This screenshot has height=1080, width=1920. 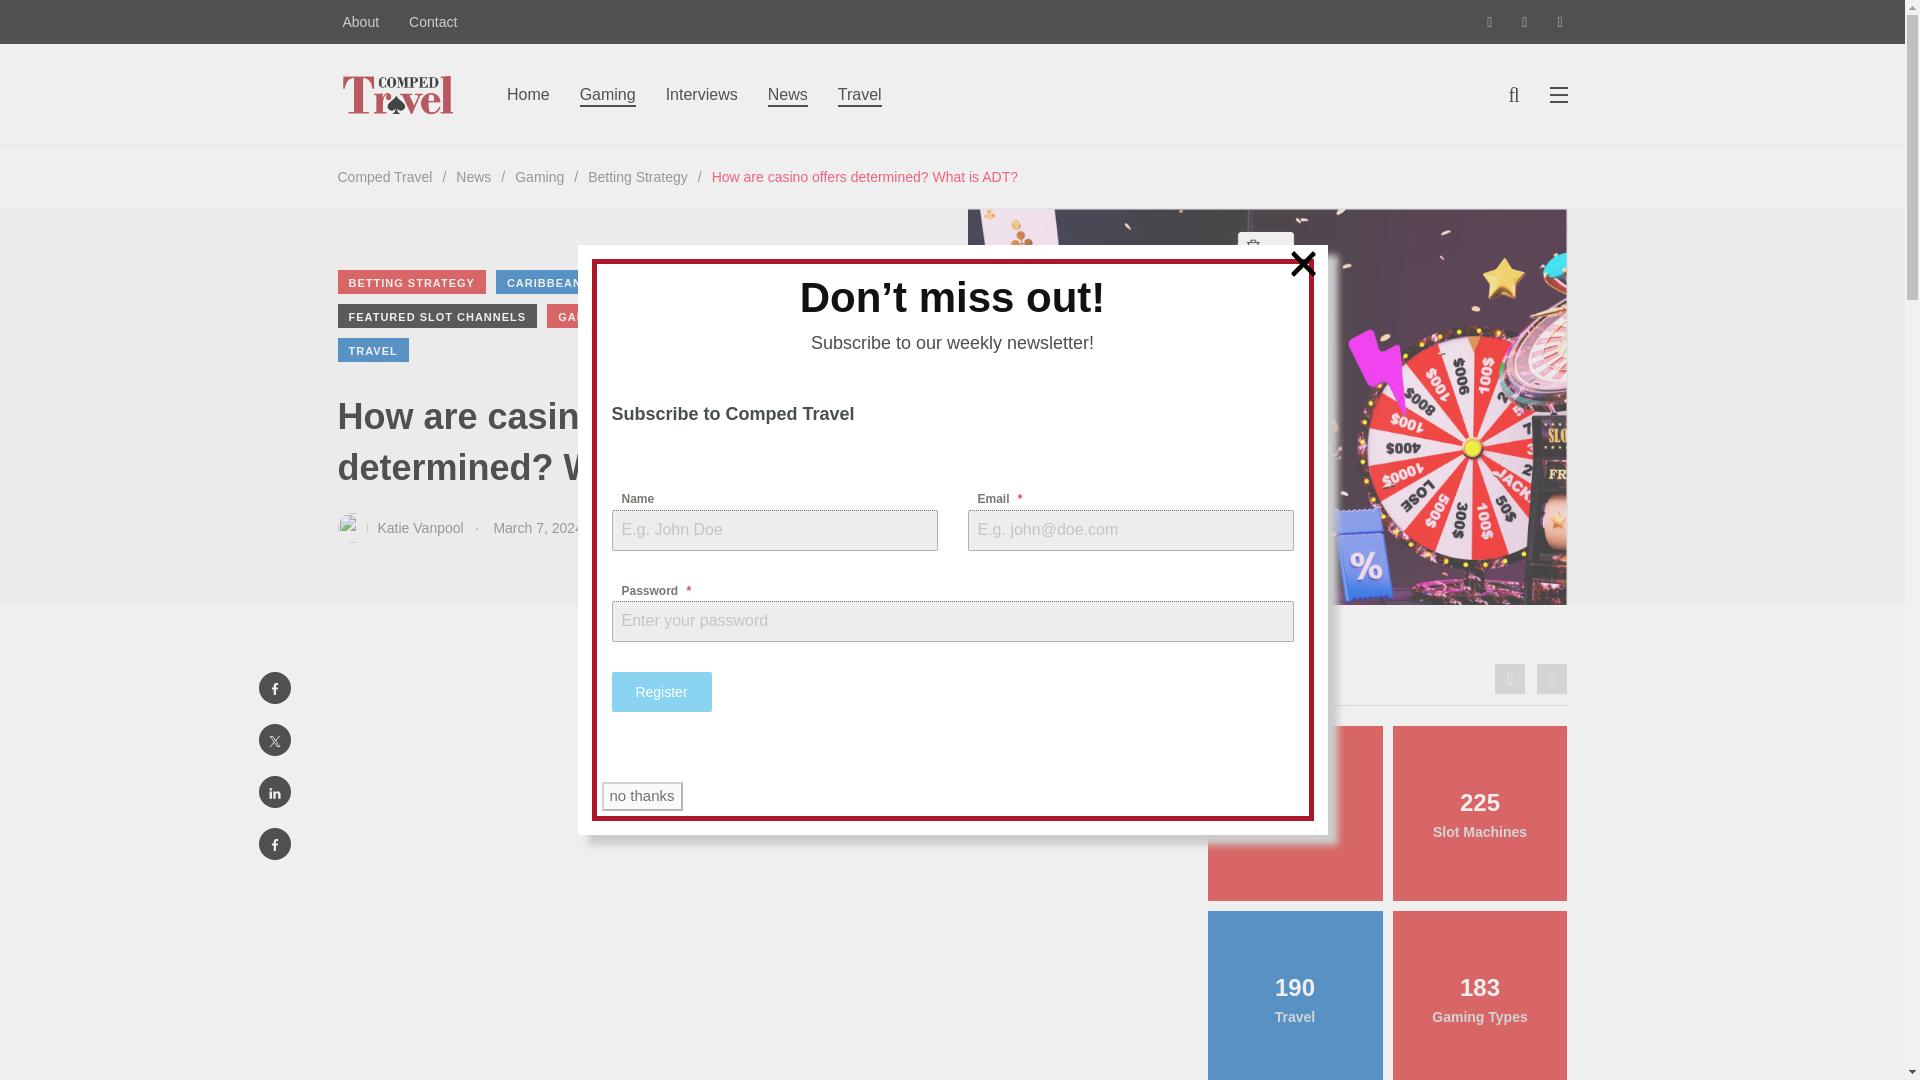 I want to click on Gaming, so click(x=539, y=176).